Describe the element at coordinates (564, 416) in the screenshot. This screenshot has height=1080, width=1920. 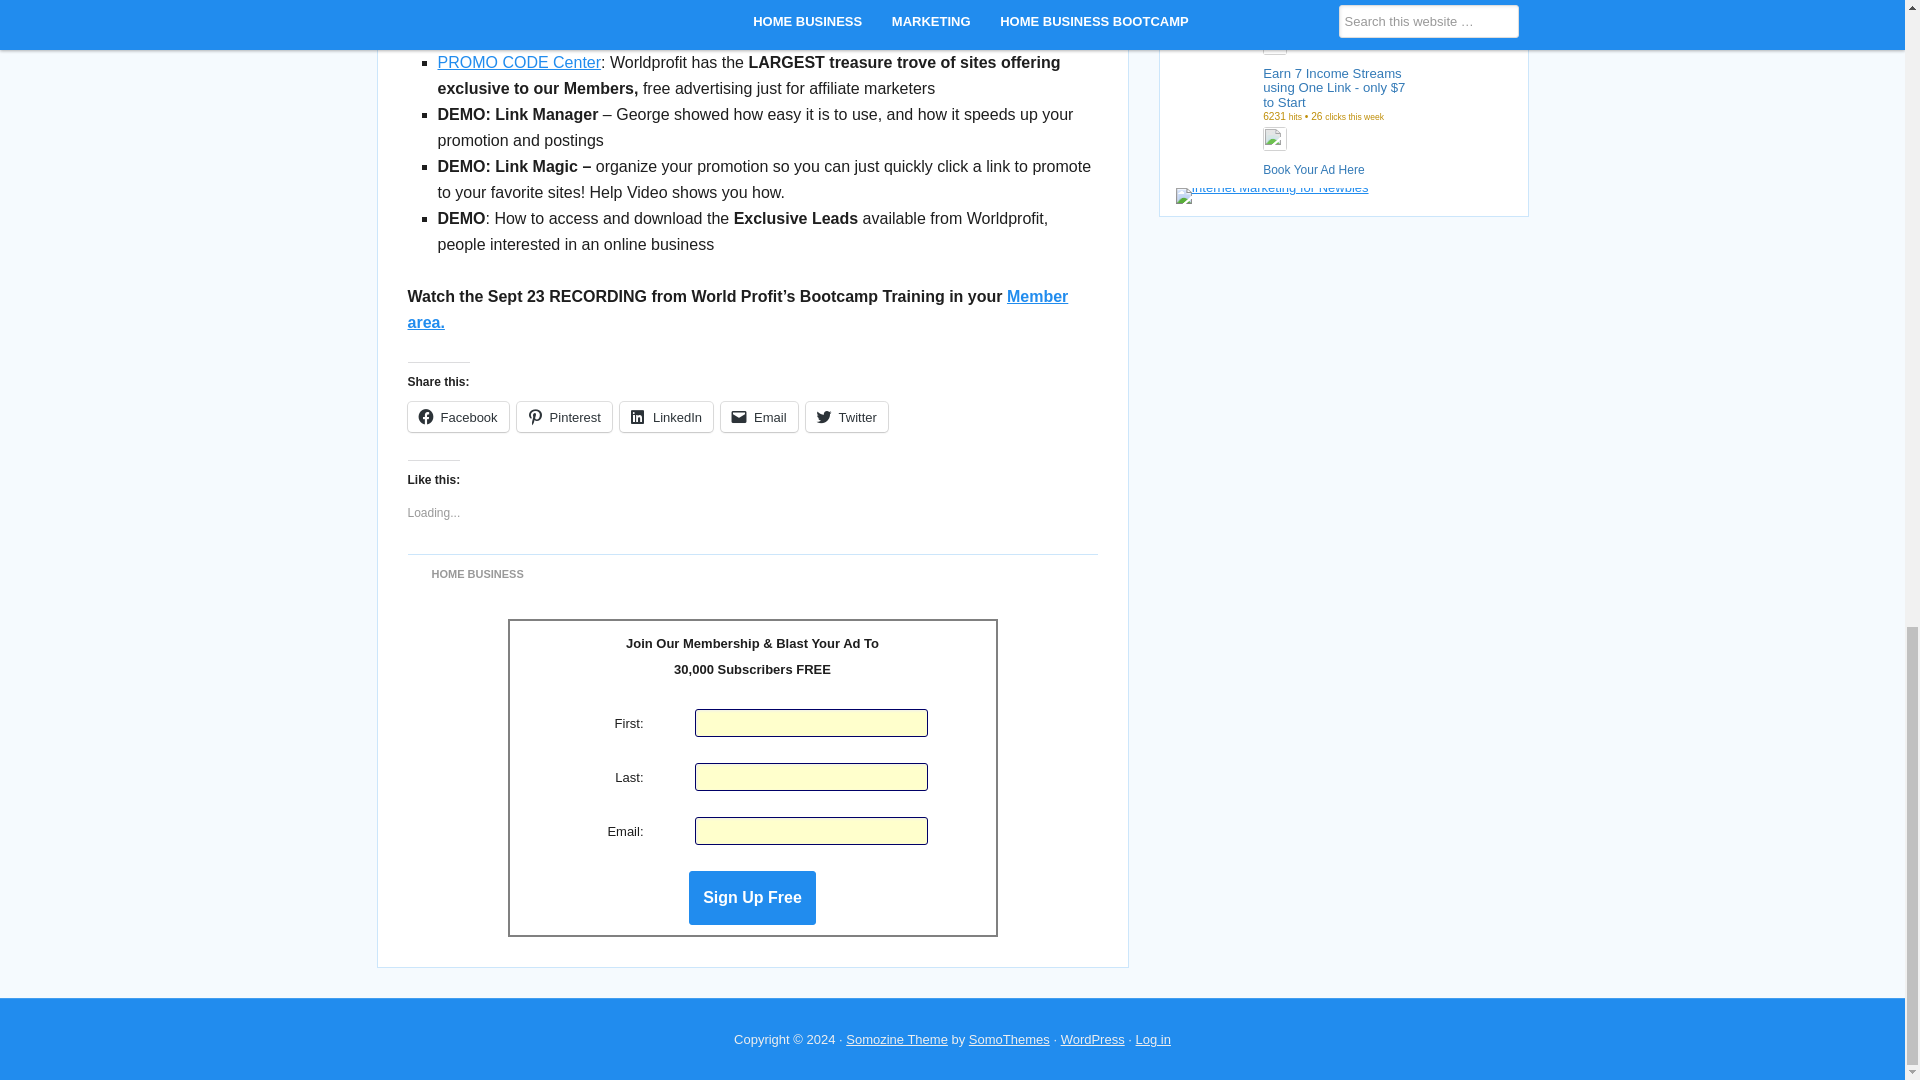
I see `Click to share on Pinterest` at that location.